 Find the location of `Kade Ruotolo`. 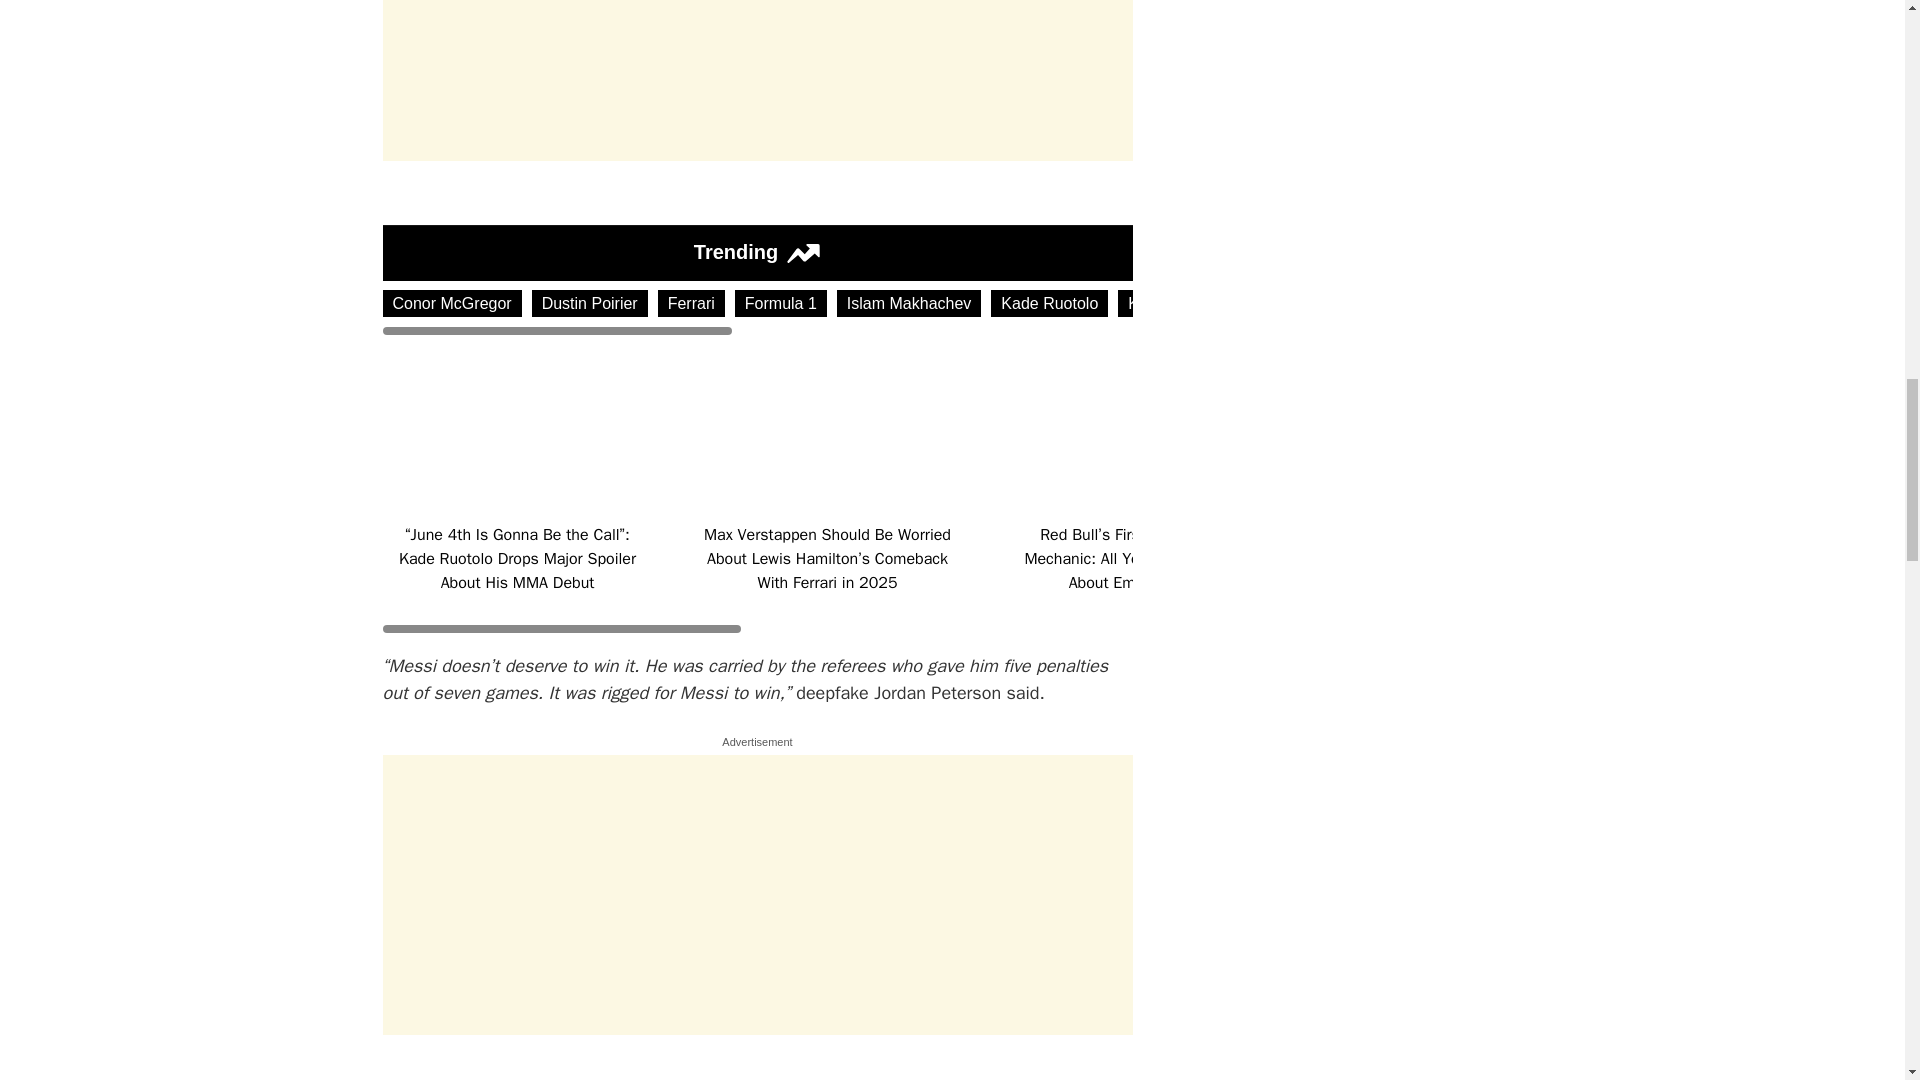

Kade Ruotolo is located at coordinates (1048, 304).